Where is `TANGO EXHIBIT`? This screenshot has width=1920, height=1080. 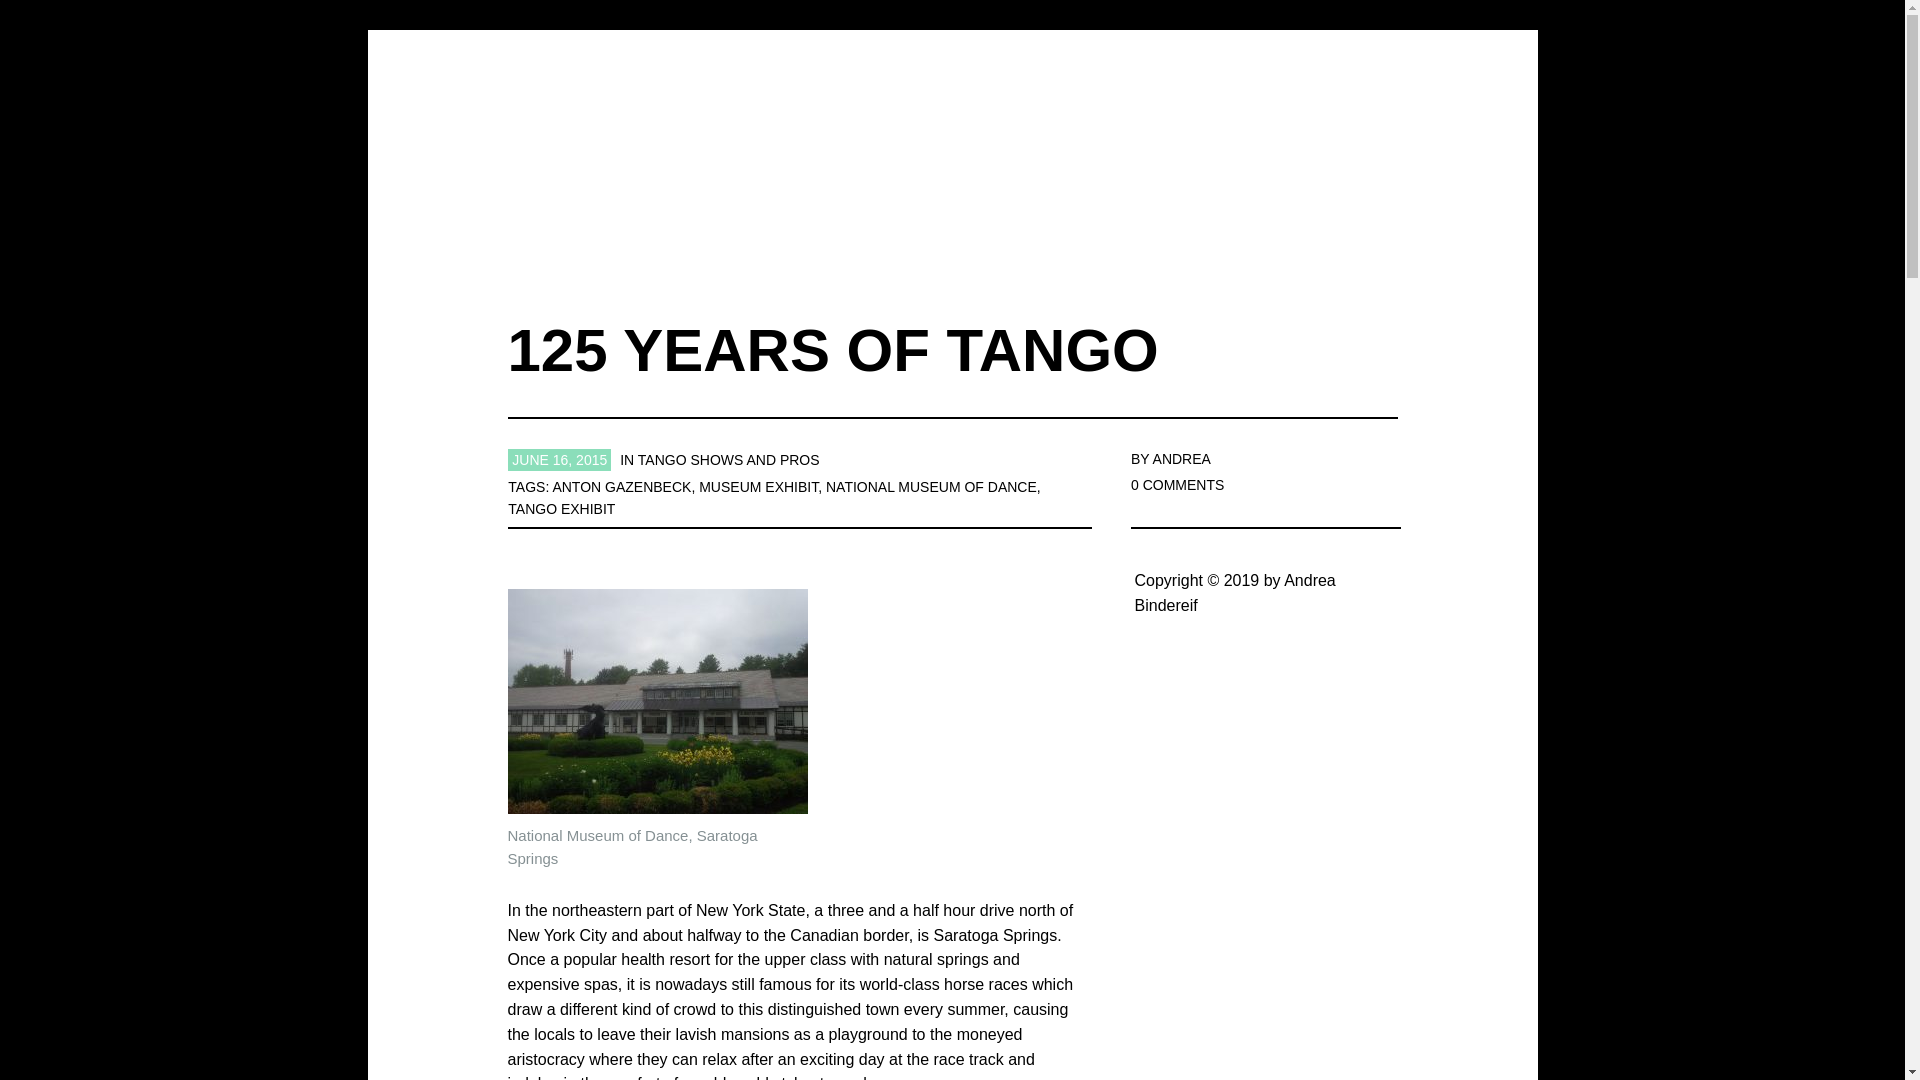
TANGO EXHIBIT is located at coordinates (561, 509).